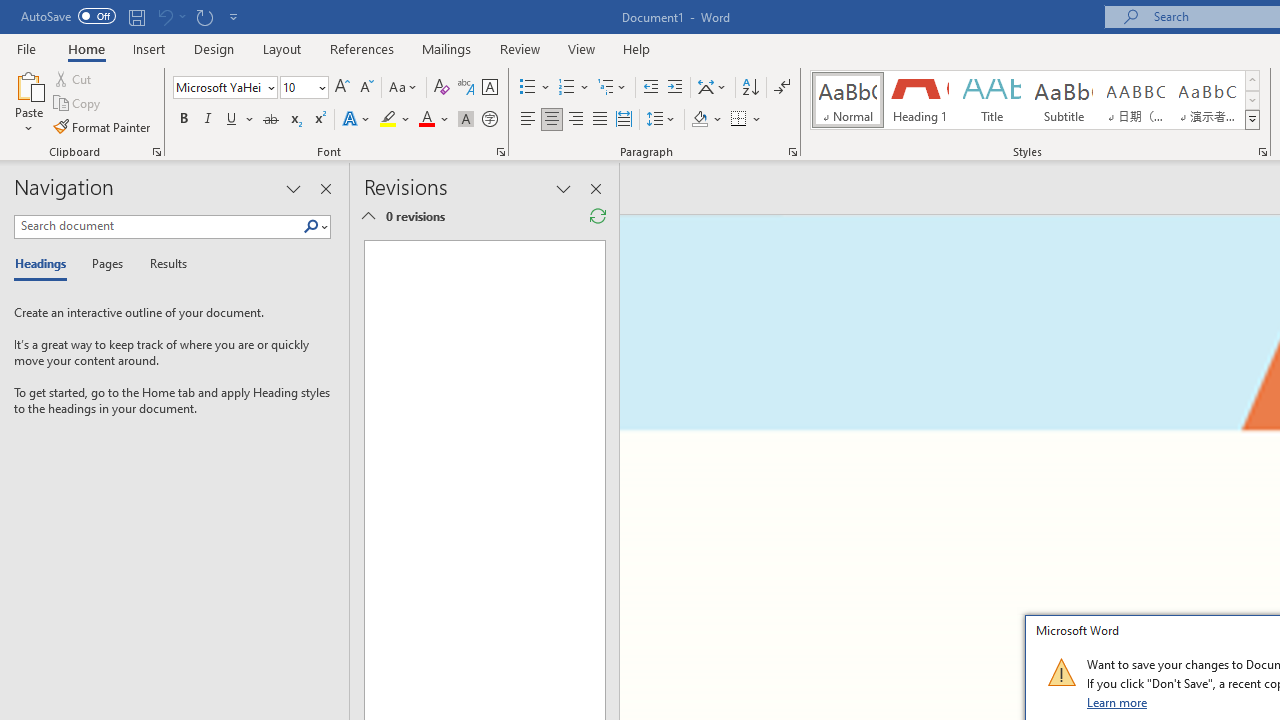  I want to click on Distributed, so click(624, 120).